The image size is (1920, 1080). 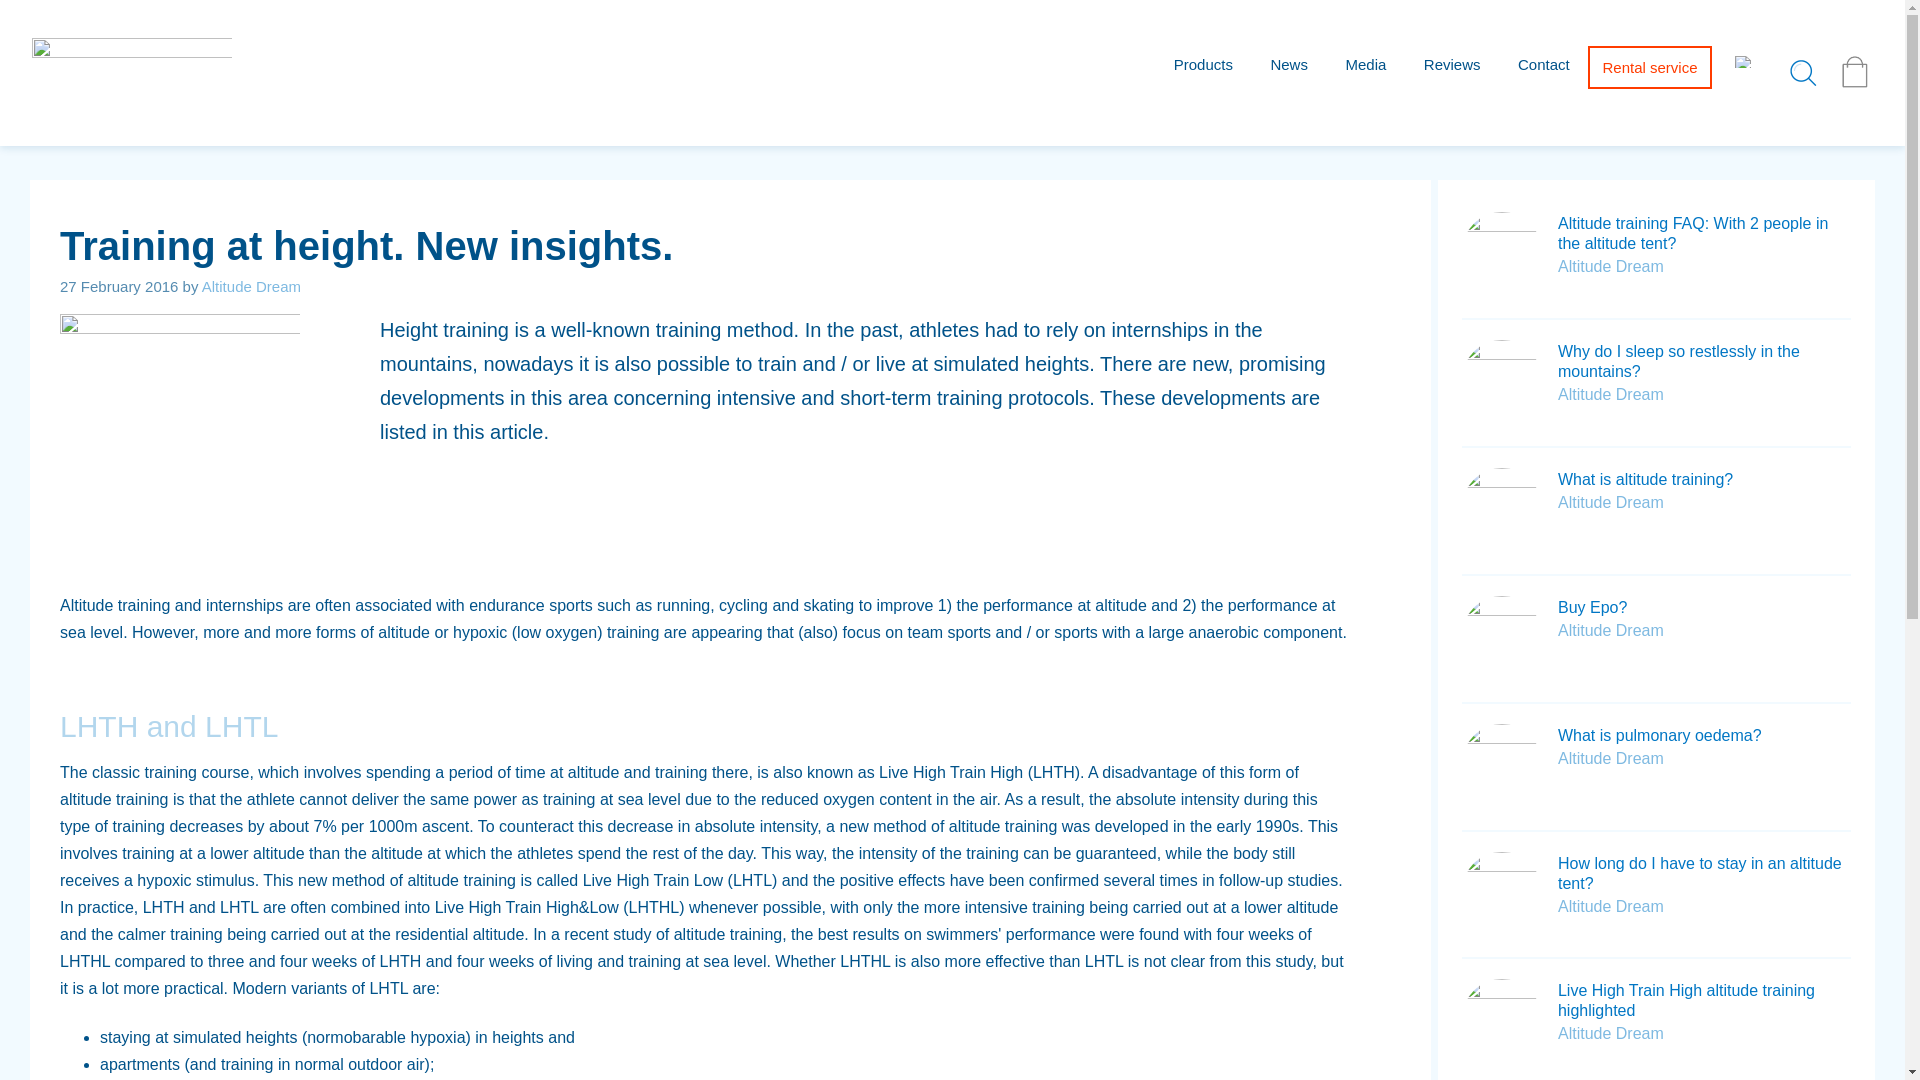 What do you see at coordinates (1610, 630) in the screenshot?
I see `Altitude Dream` at bounding box center [1610, 630].